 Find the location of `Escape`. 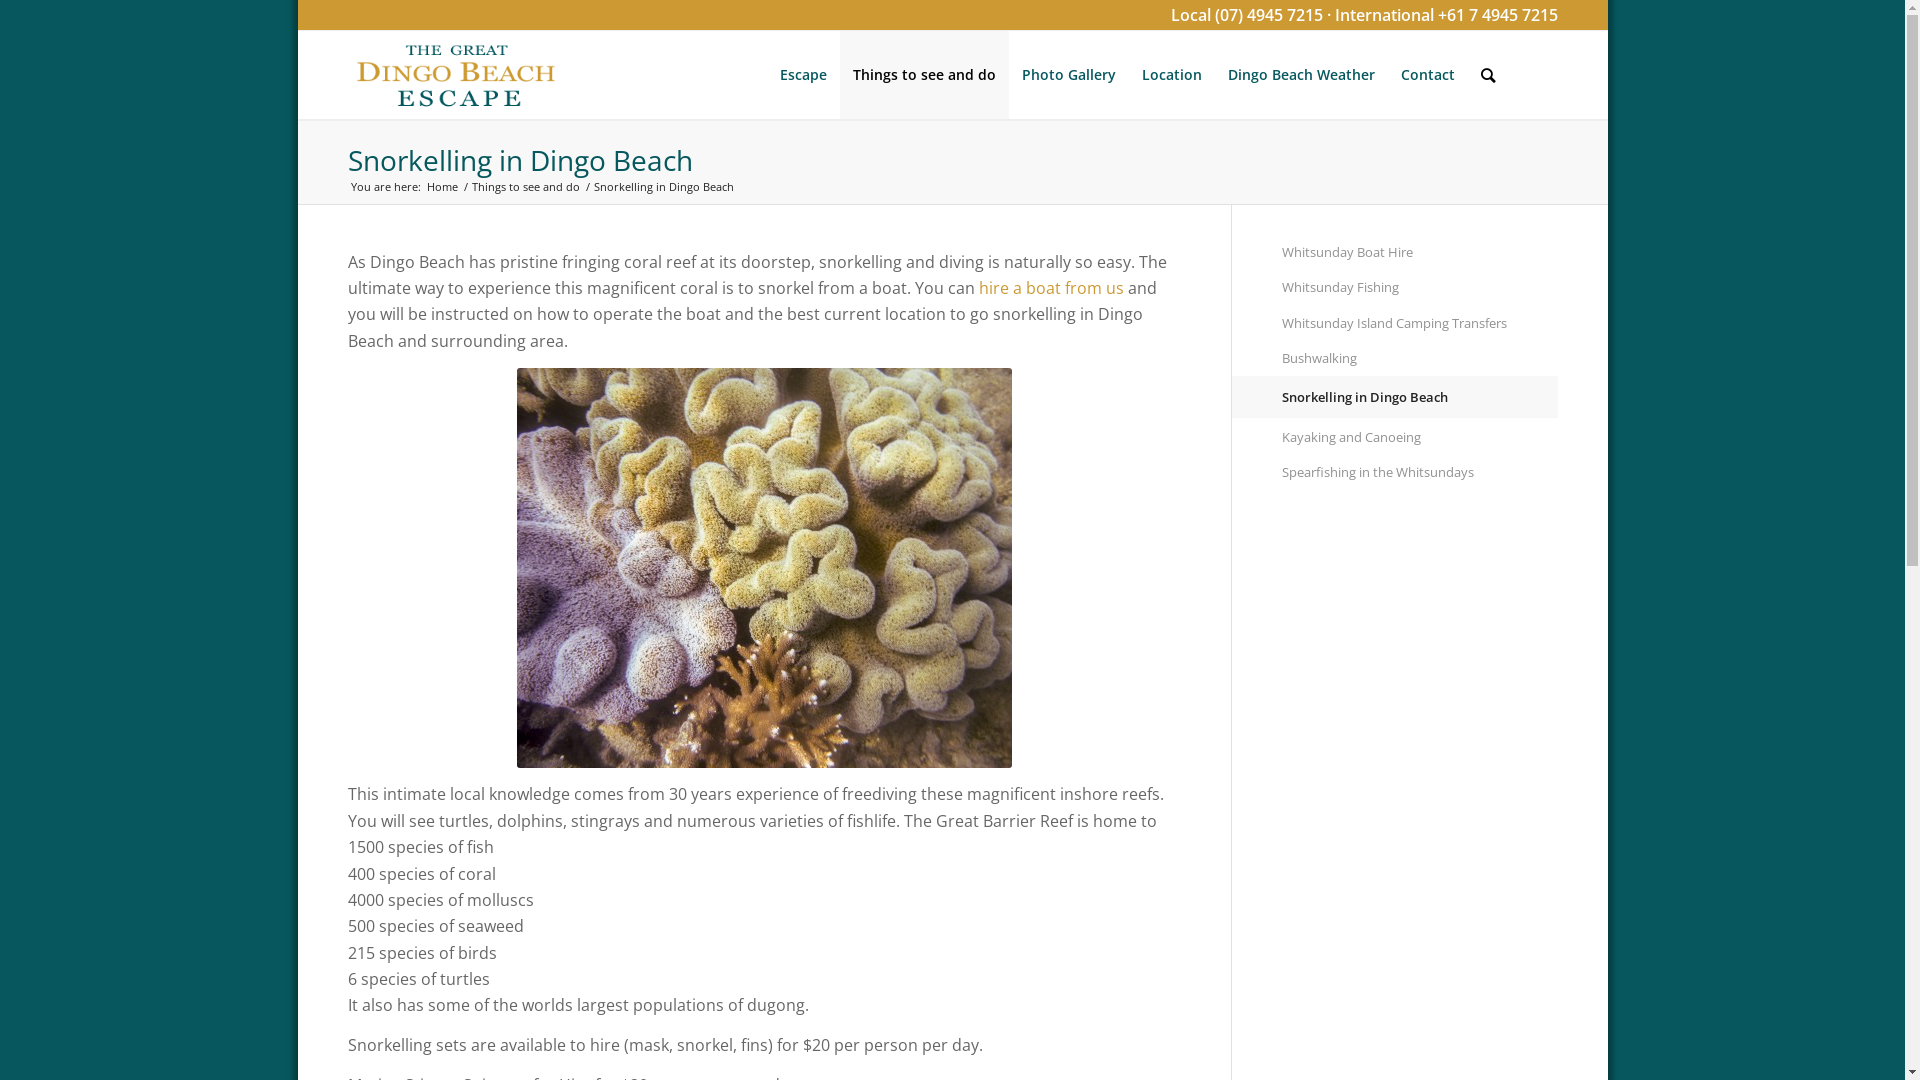

Escape is located at coordinates (802, 75).